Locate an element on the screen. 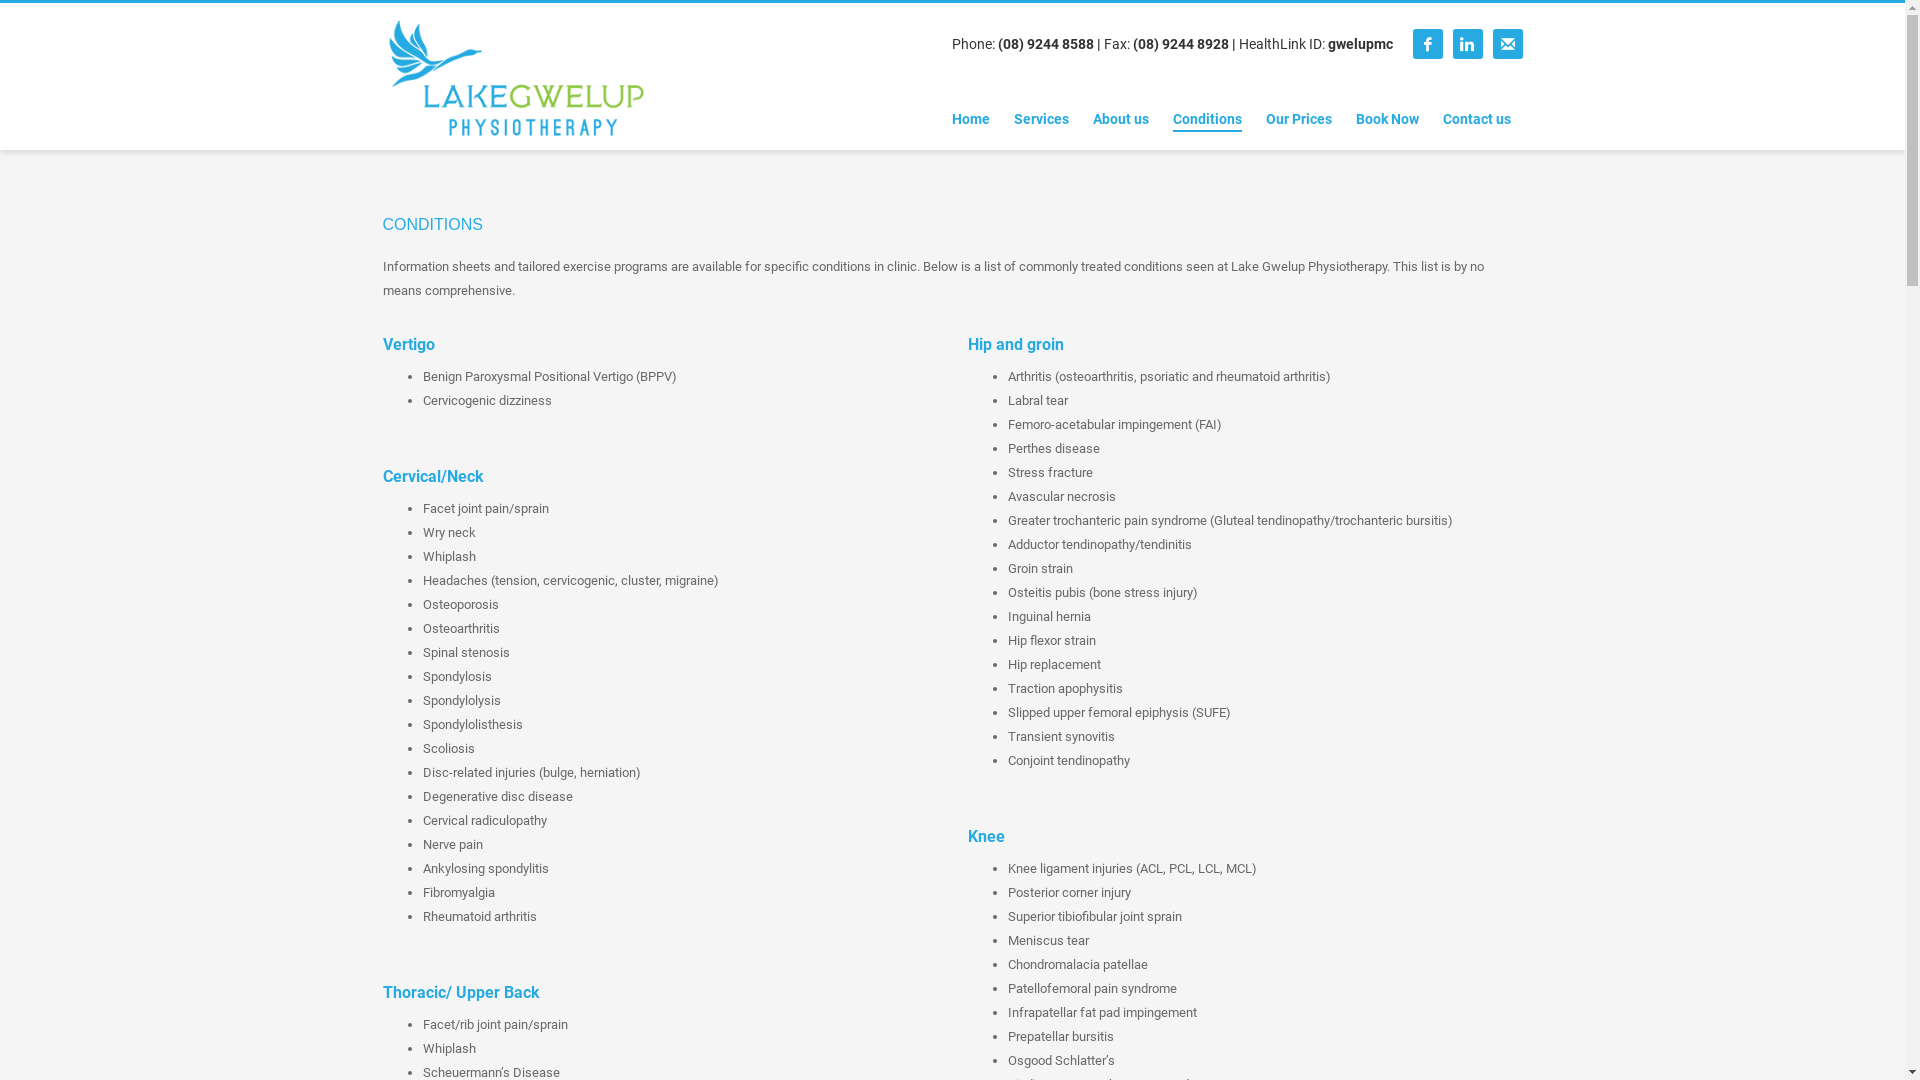  Services is located at coordinates (1042, 119).